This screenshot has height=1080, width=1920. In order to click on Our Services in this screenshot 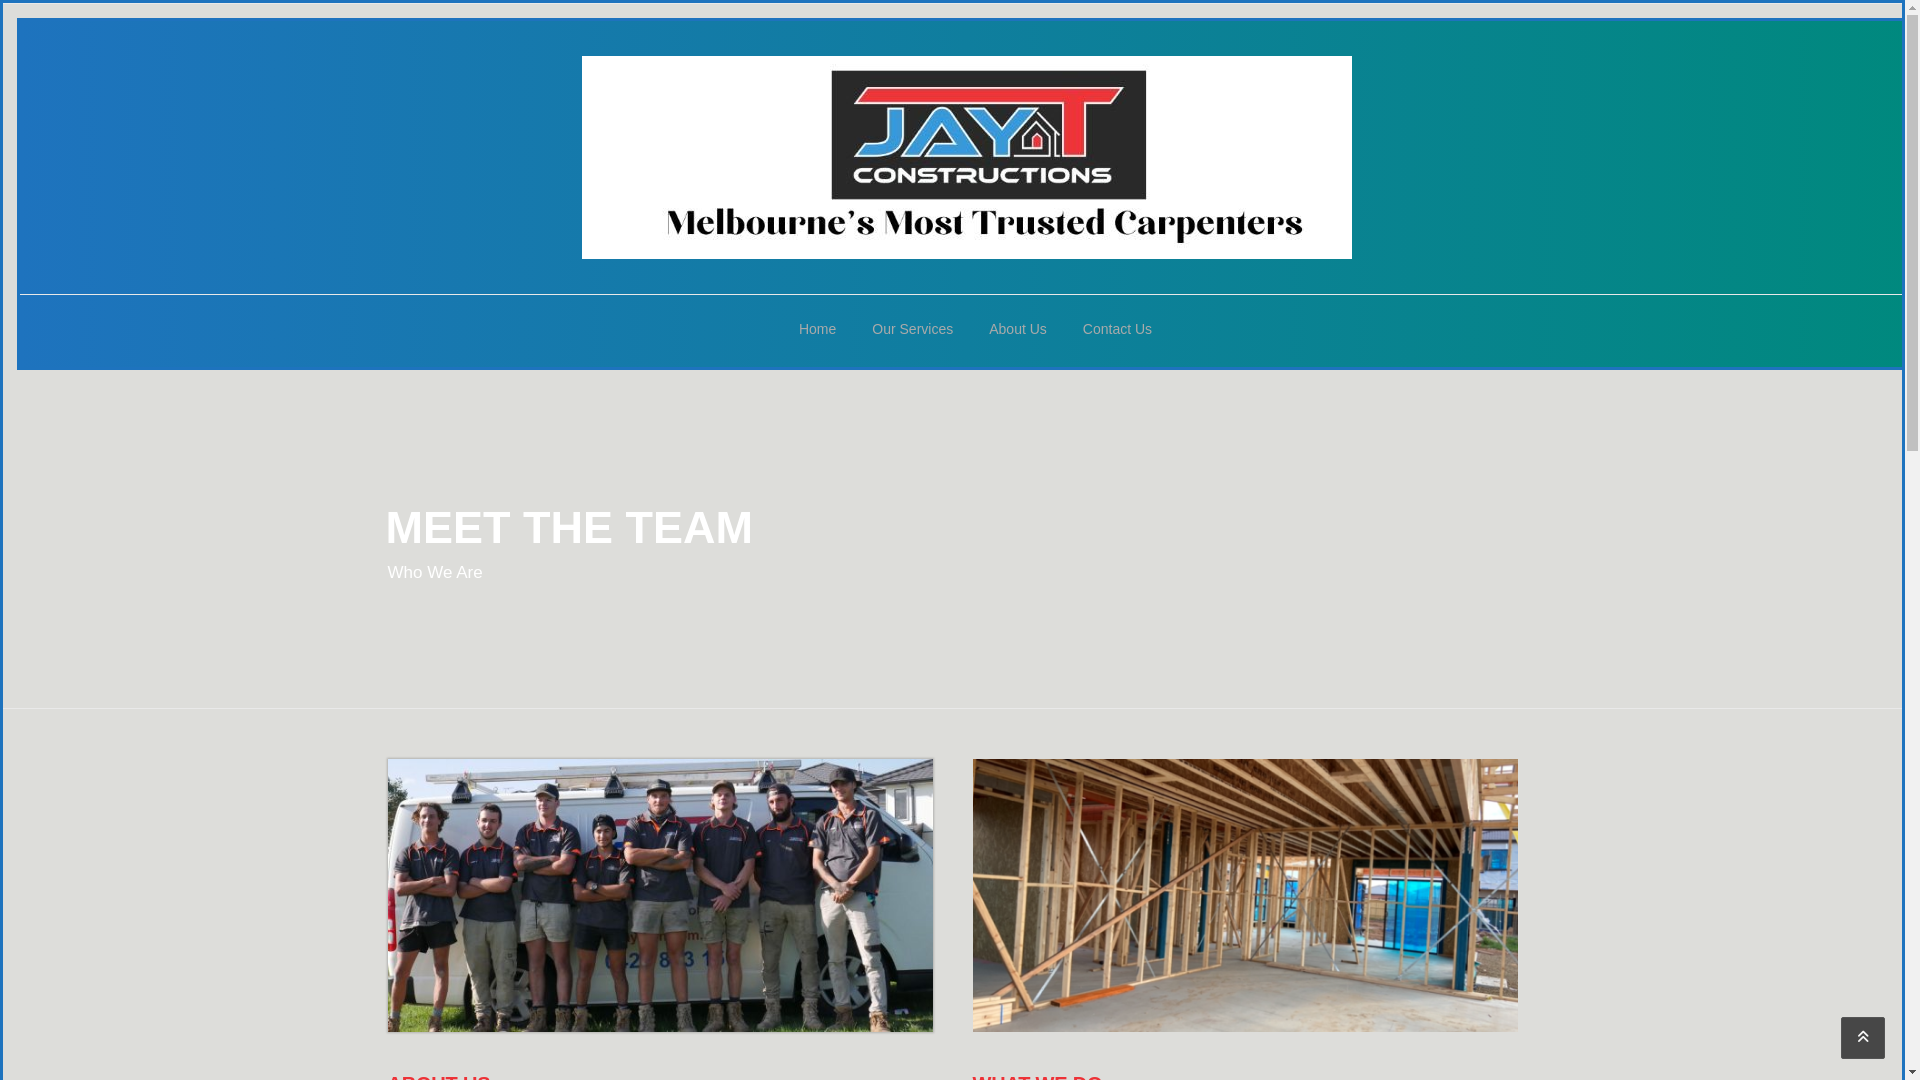, I will do `click(912, 331)`.